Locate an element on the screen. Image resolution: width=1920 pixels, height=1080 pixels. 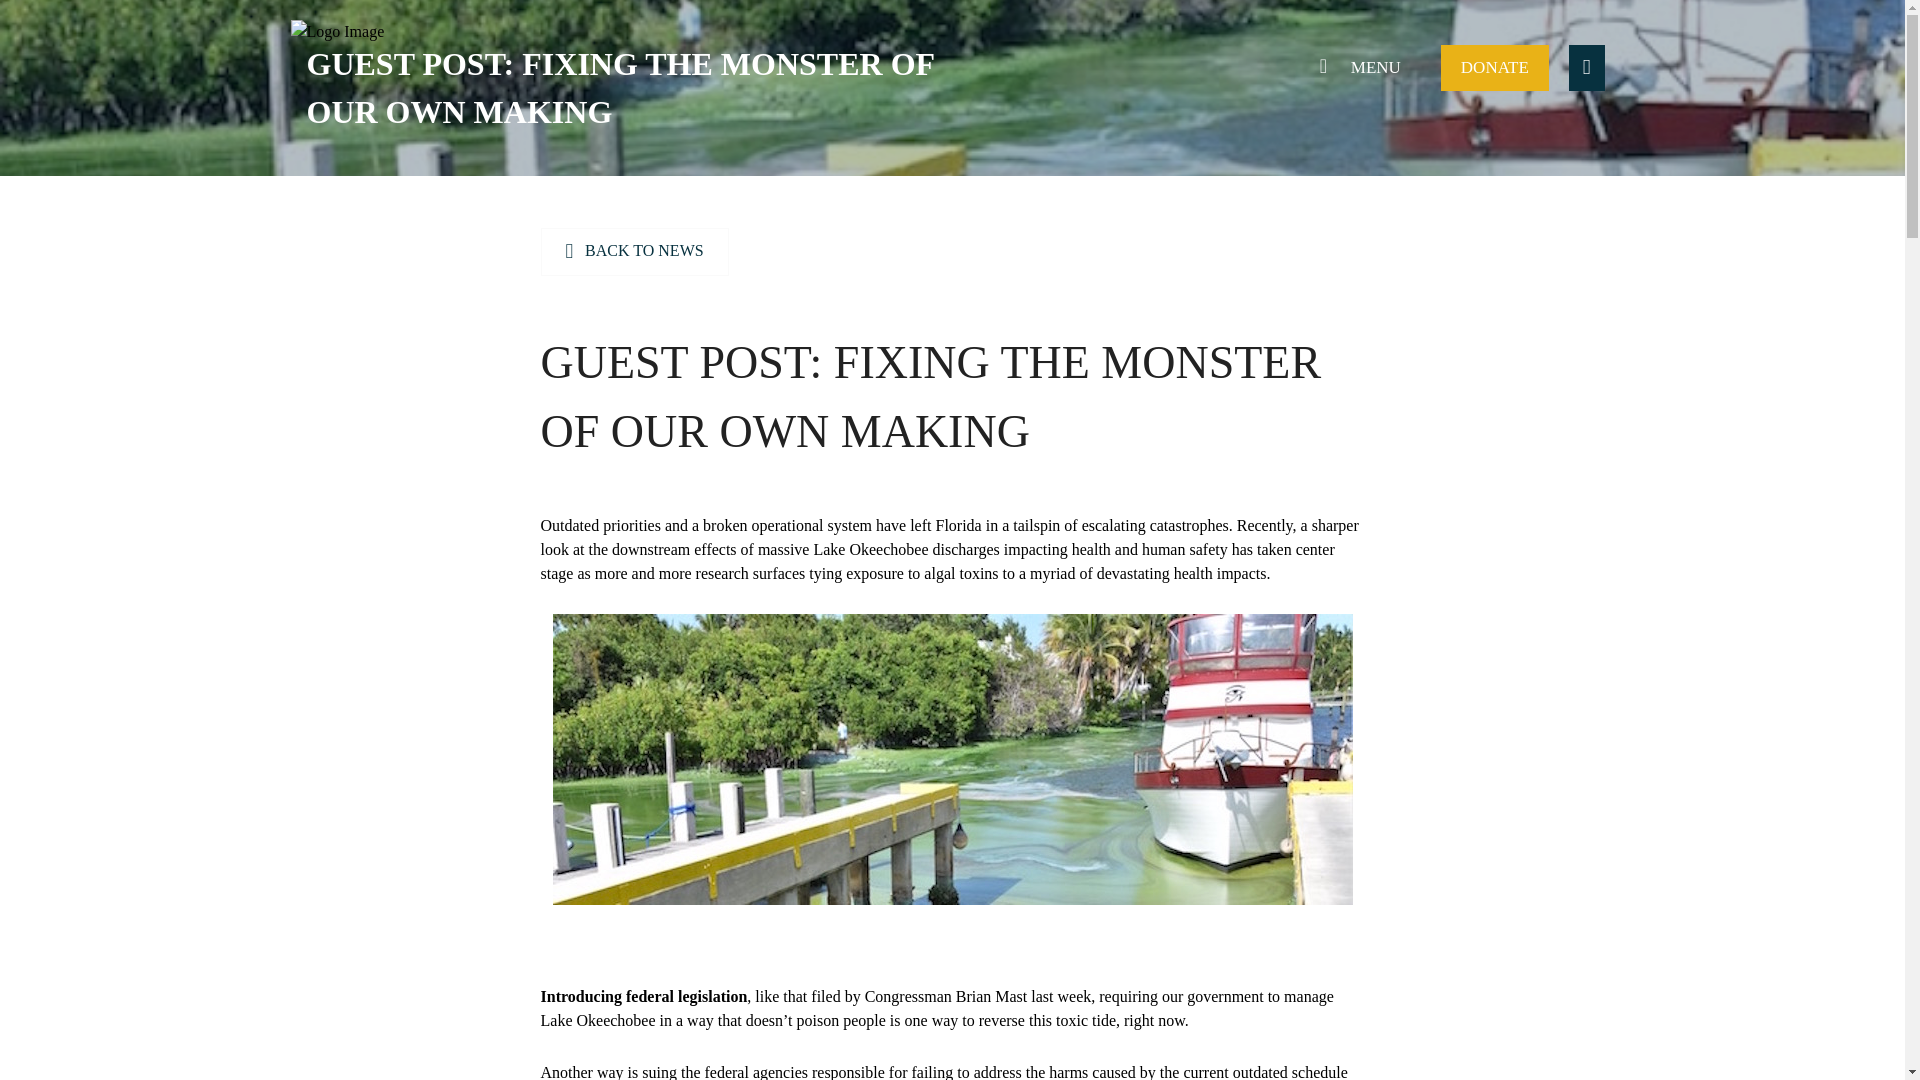
Introducing federal legislation is located at coordinates (642, 996).